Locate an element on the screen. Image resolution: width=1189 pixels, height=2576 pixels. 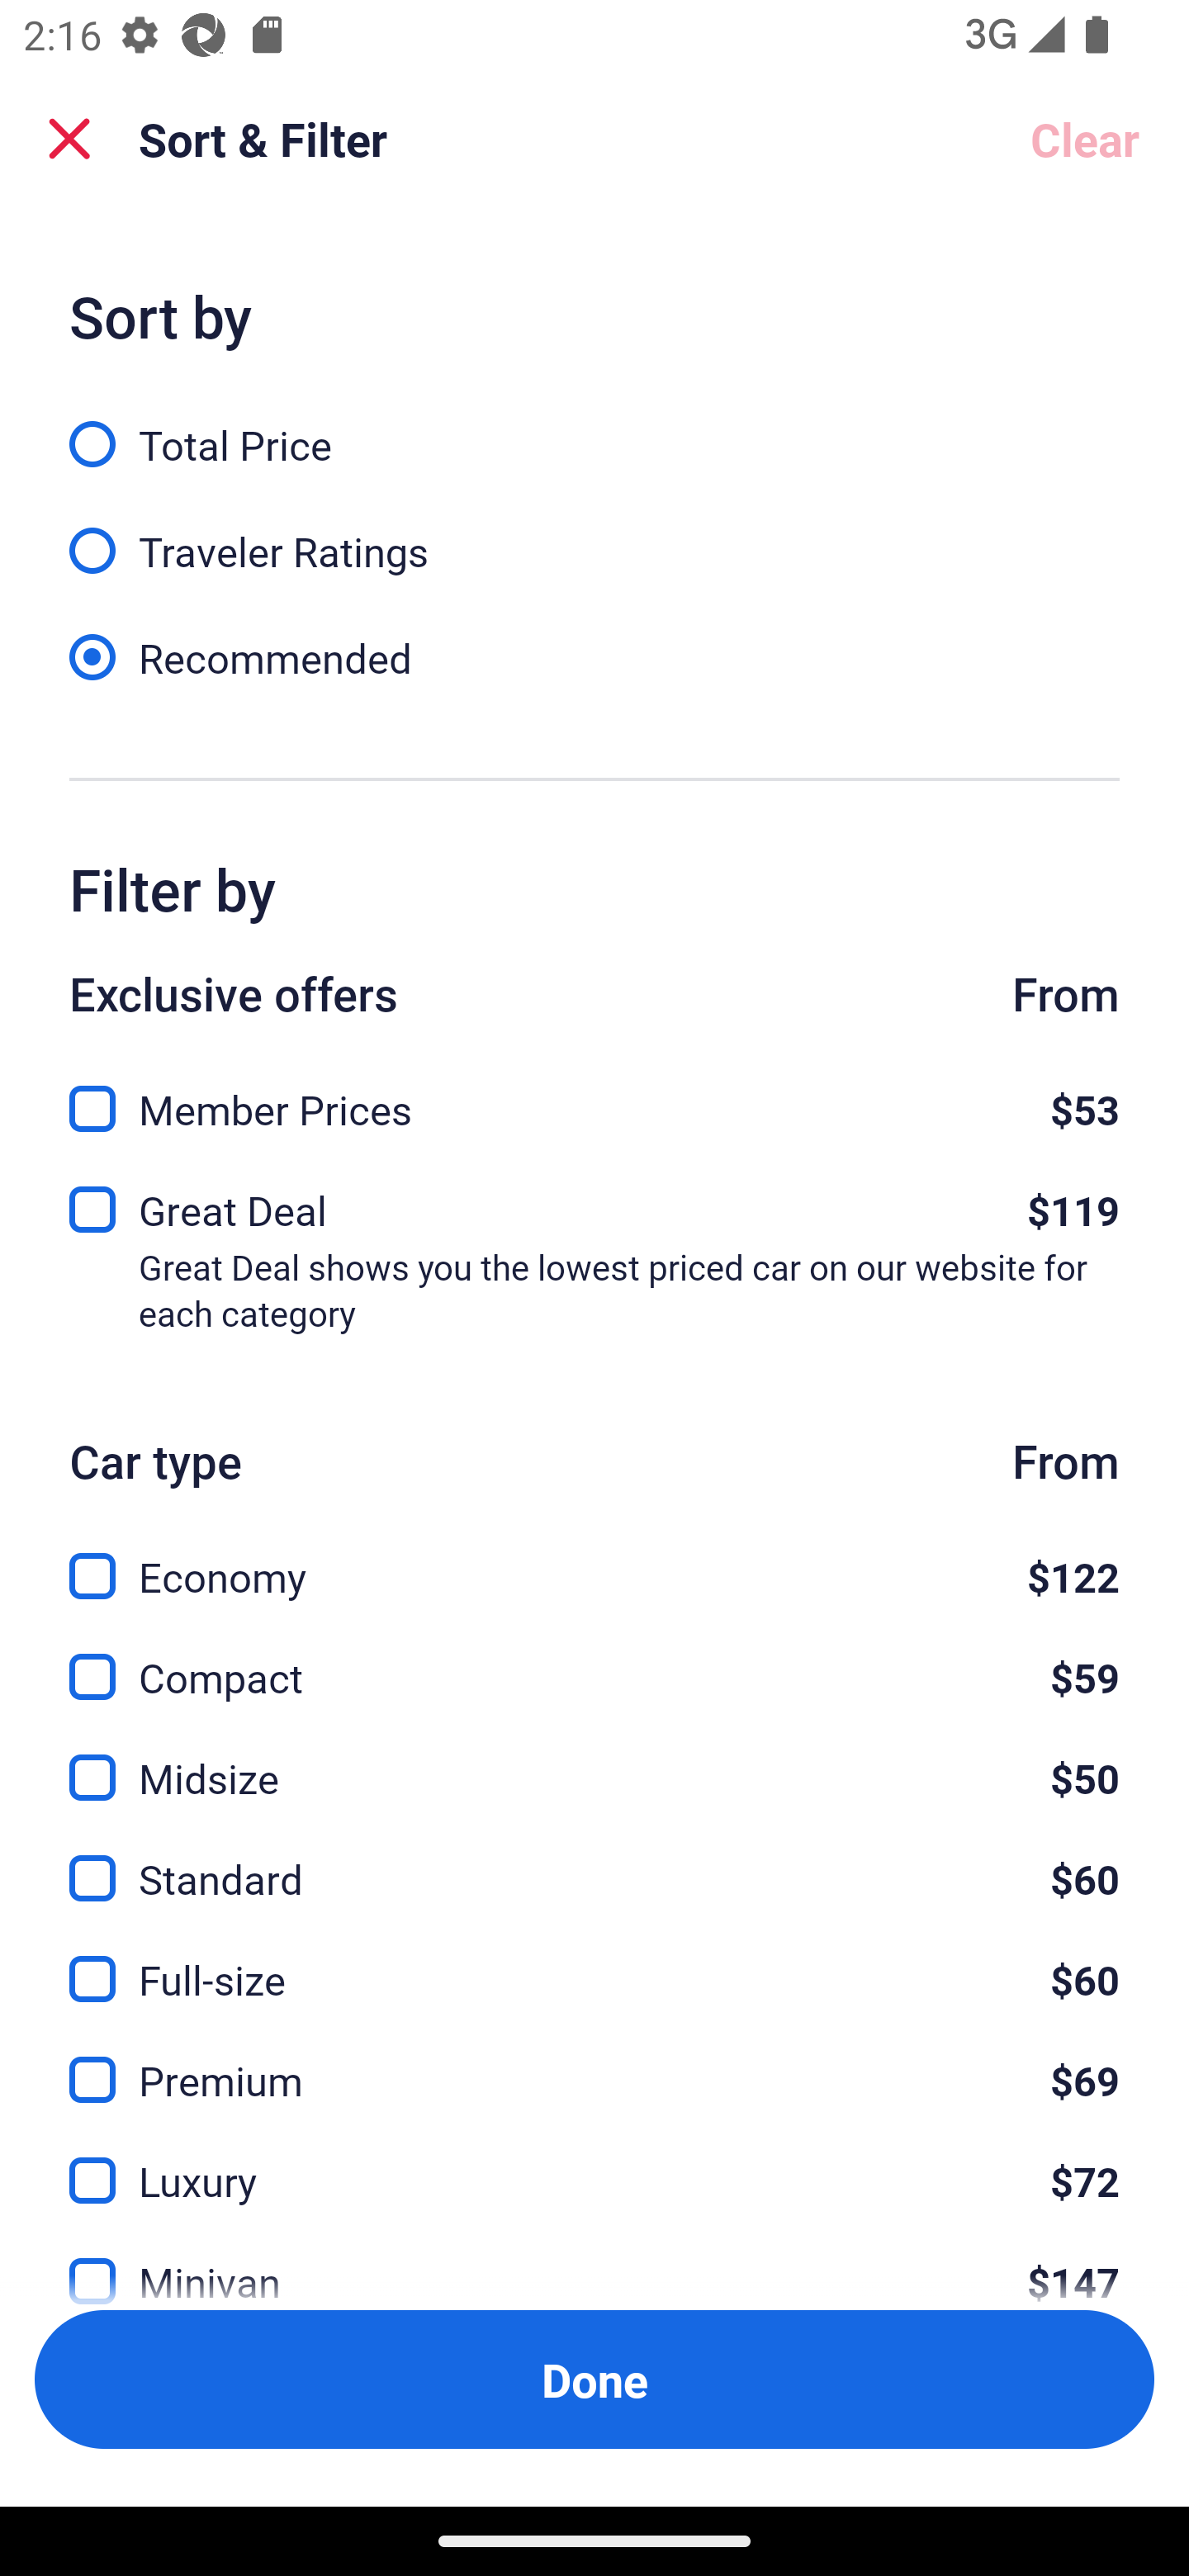
Premium, $69 Premium $69 is located at coordinates (594, 2062).